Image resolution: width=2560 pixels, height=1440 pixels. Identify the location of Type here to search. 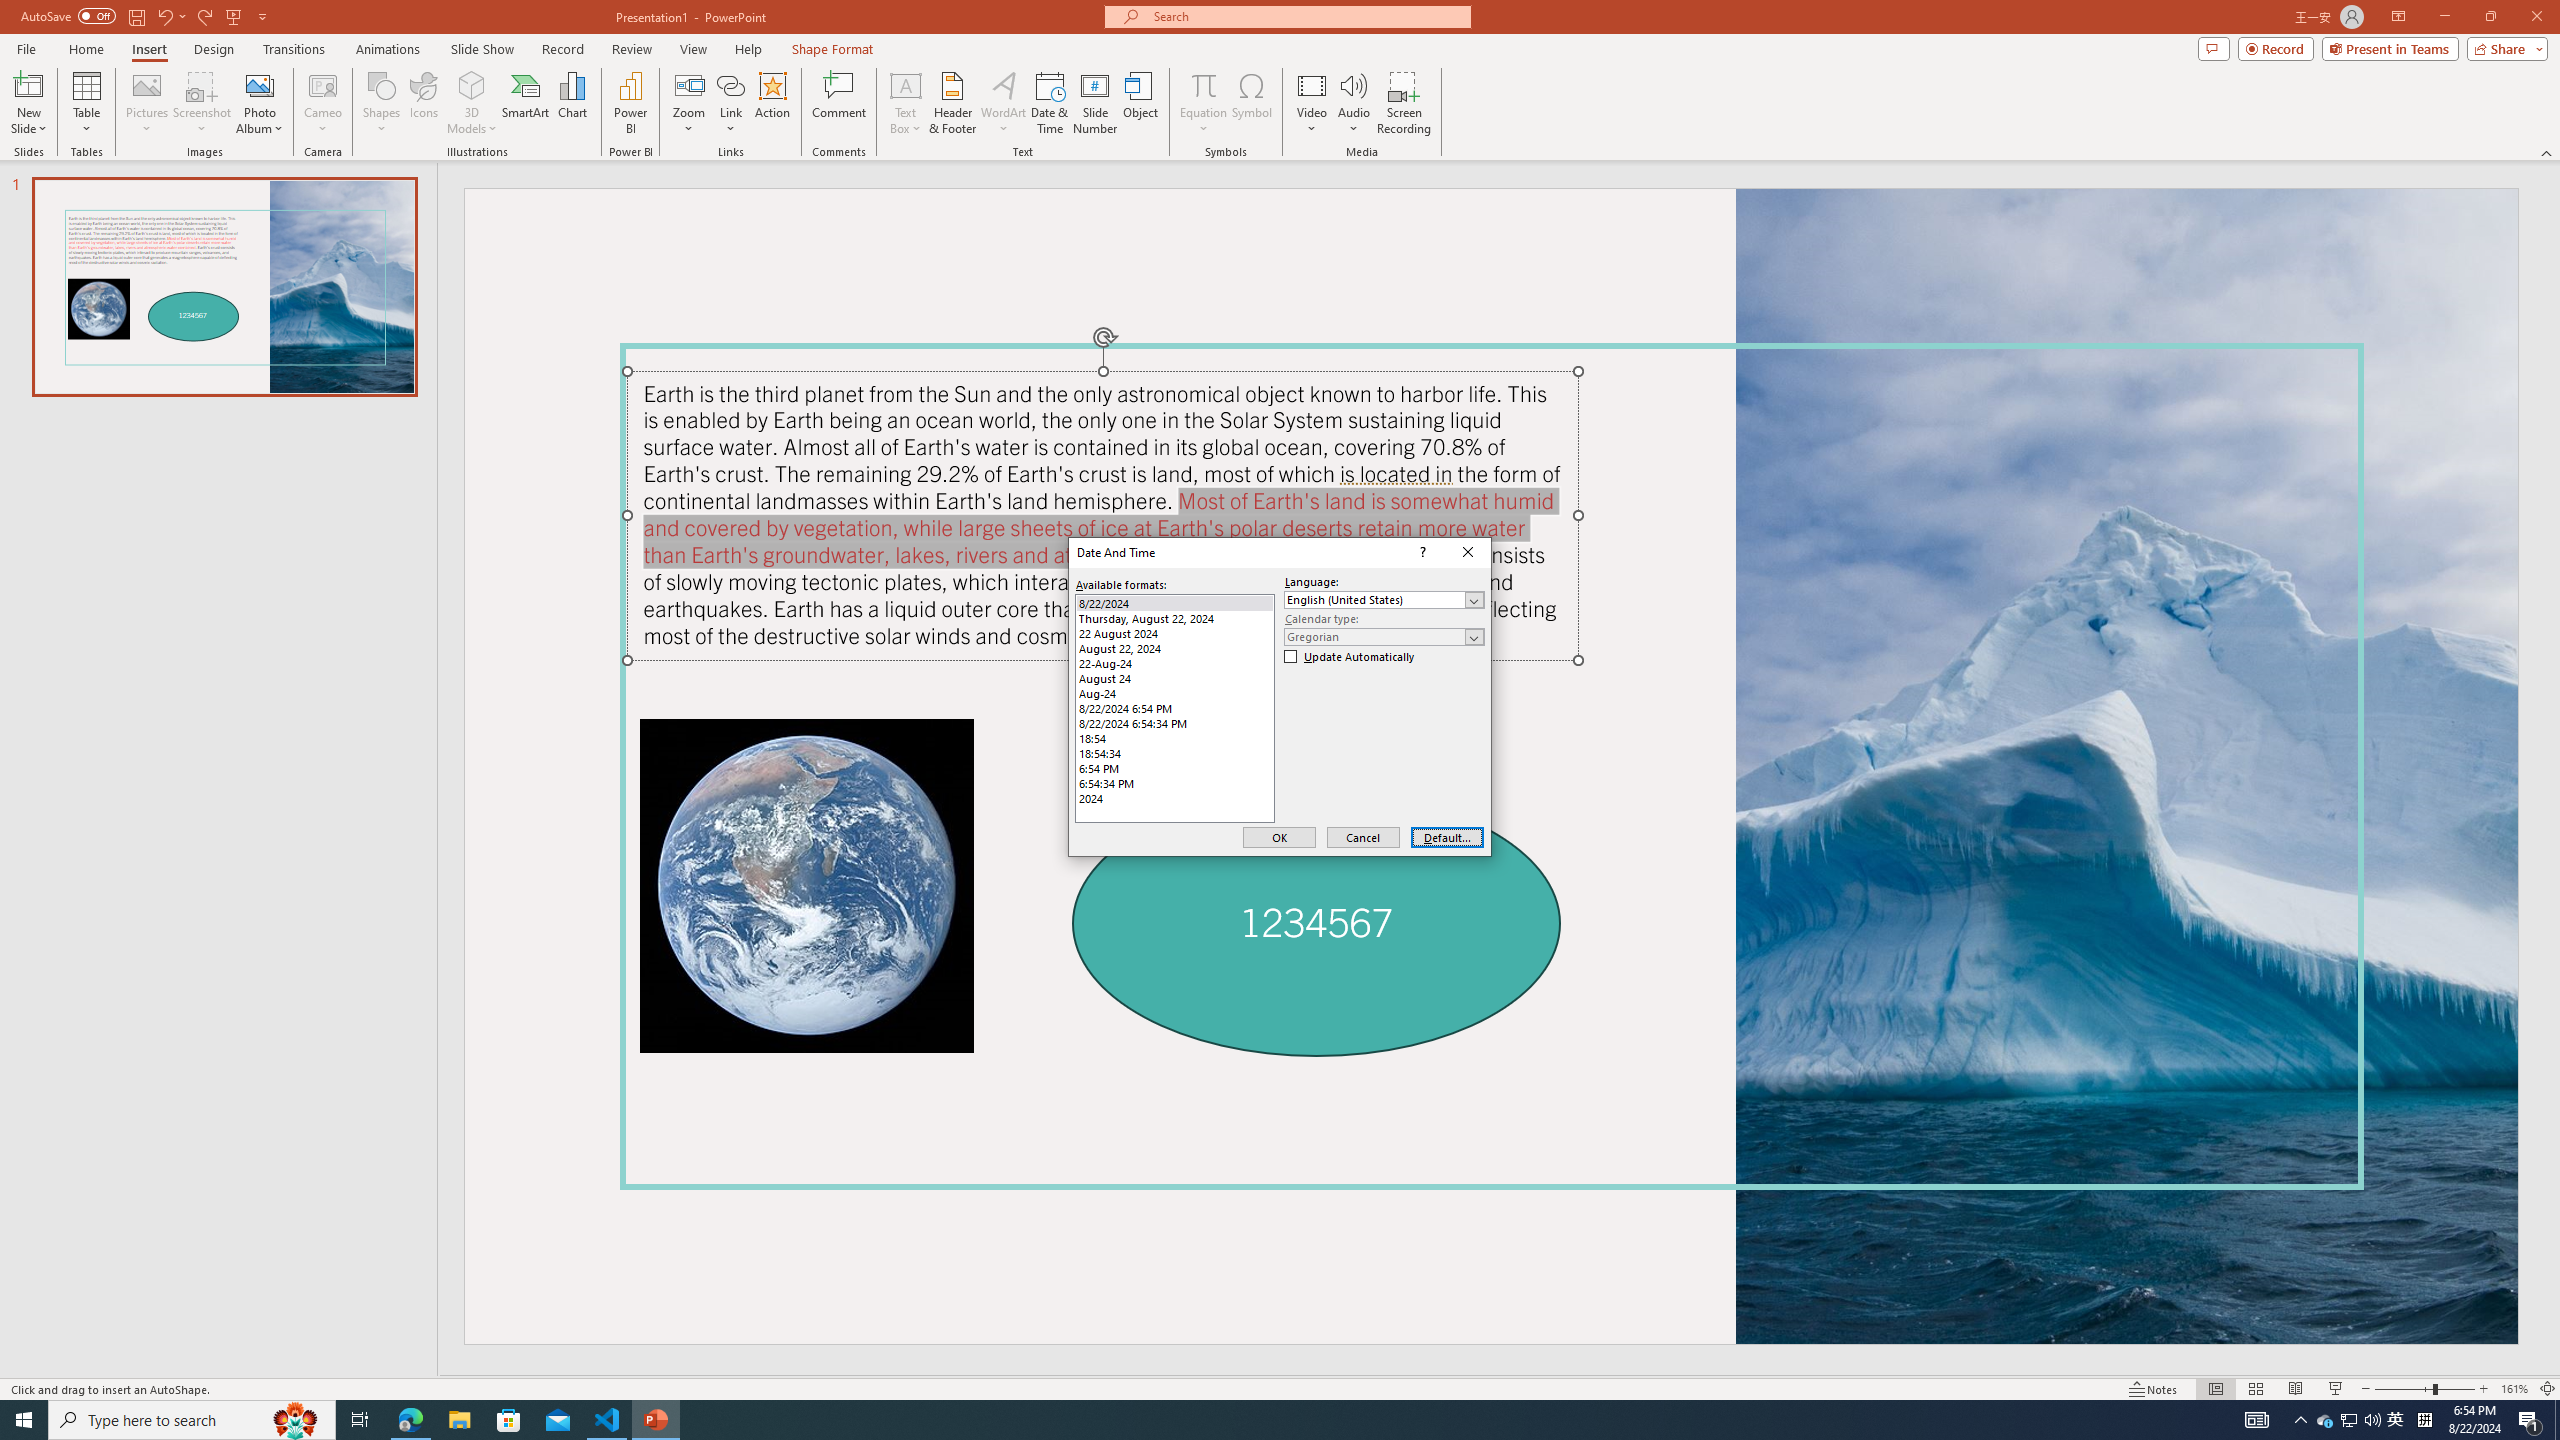
(192, 1420).